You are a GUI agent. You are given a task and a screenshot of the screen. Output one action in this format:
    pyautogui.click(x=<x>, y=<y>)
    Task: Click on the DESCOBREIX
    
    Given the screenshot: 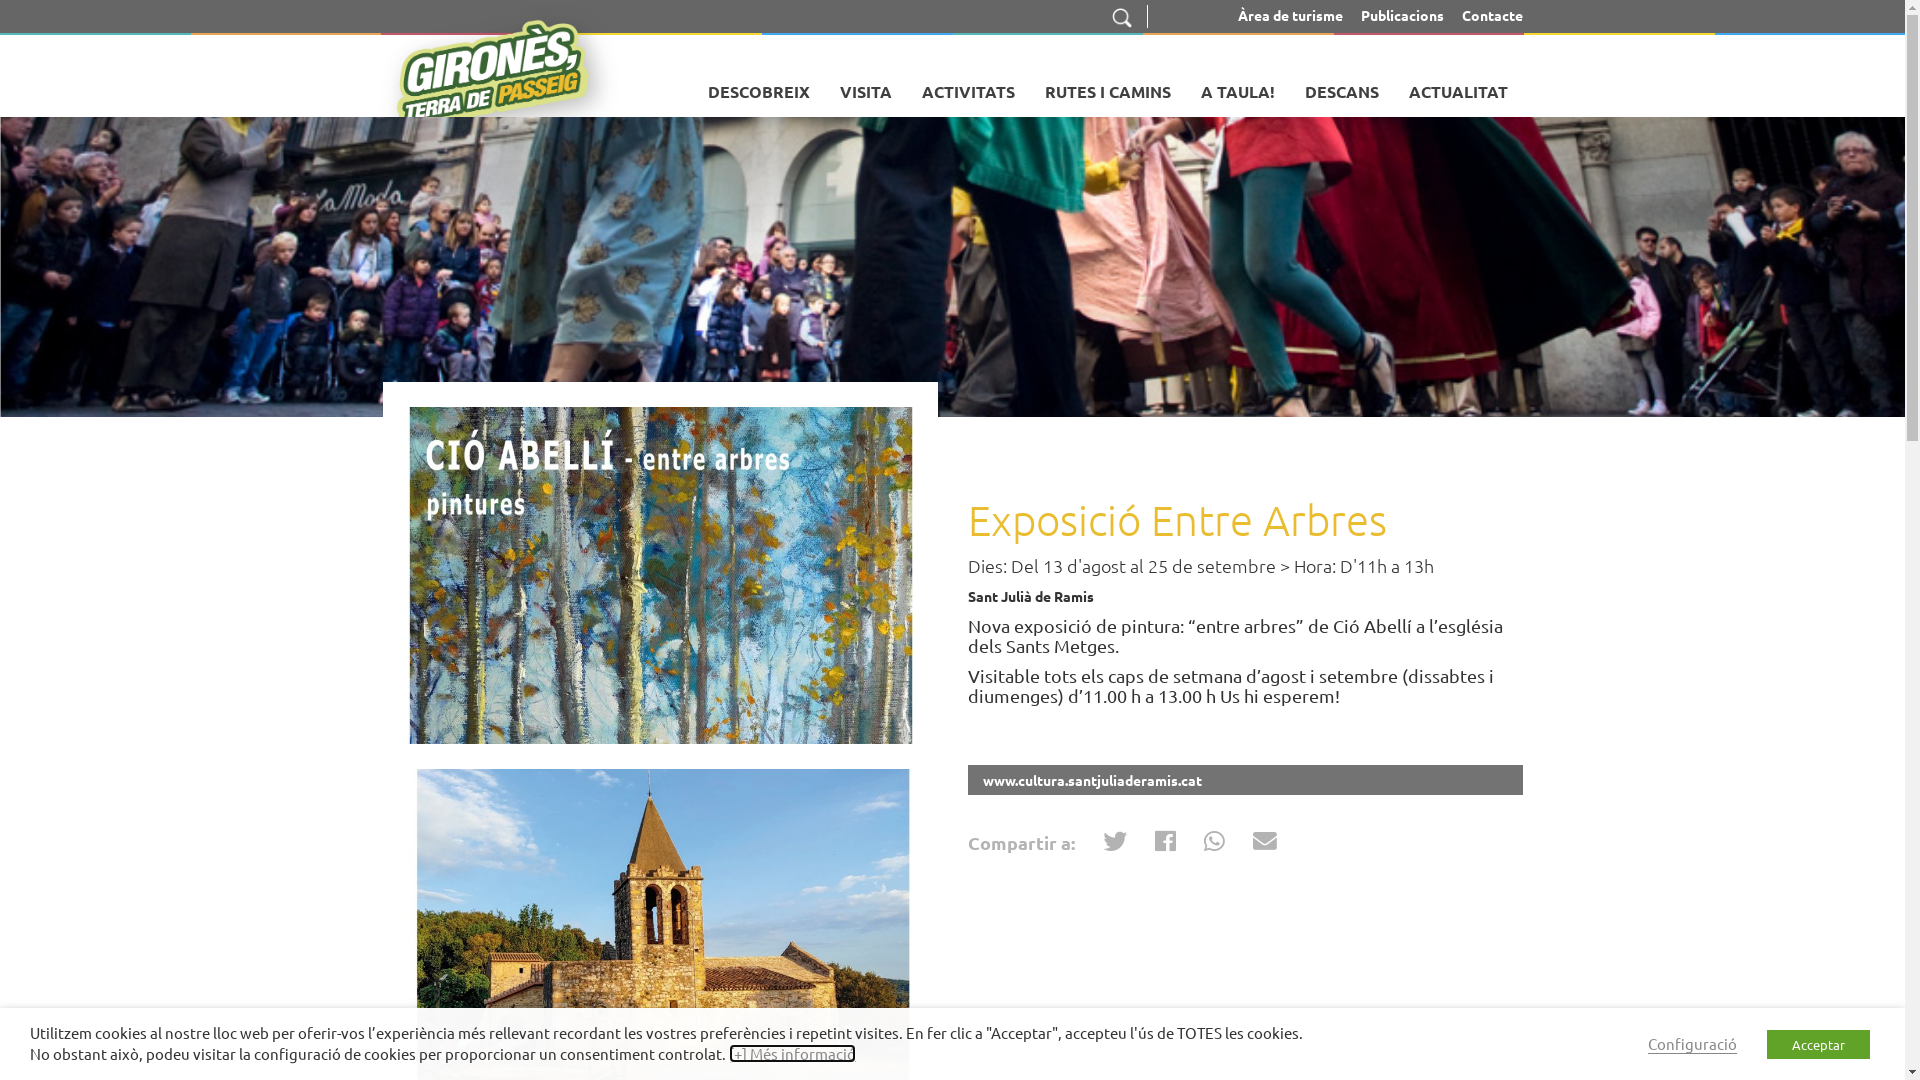 What is the action you would take?
    pyautogui.click(x=758, y=84)
    